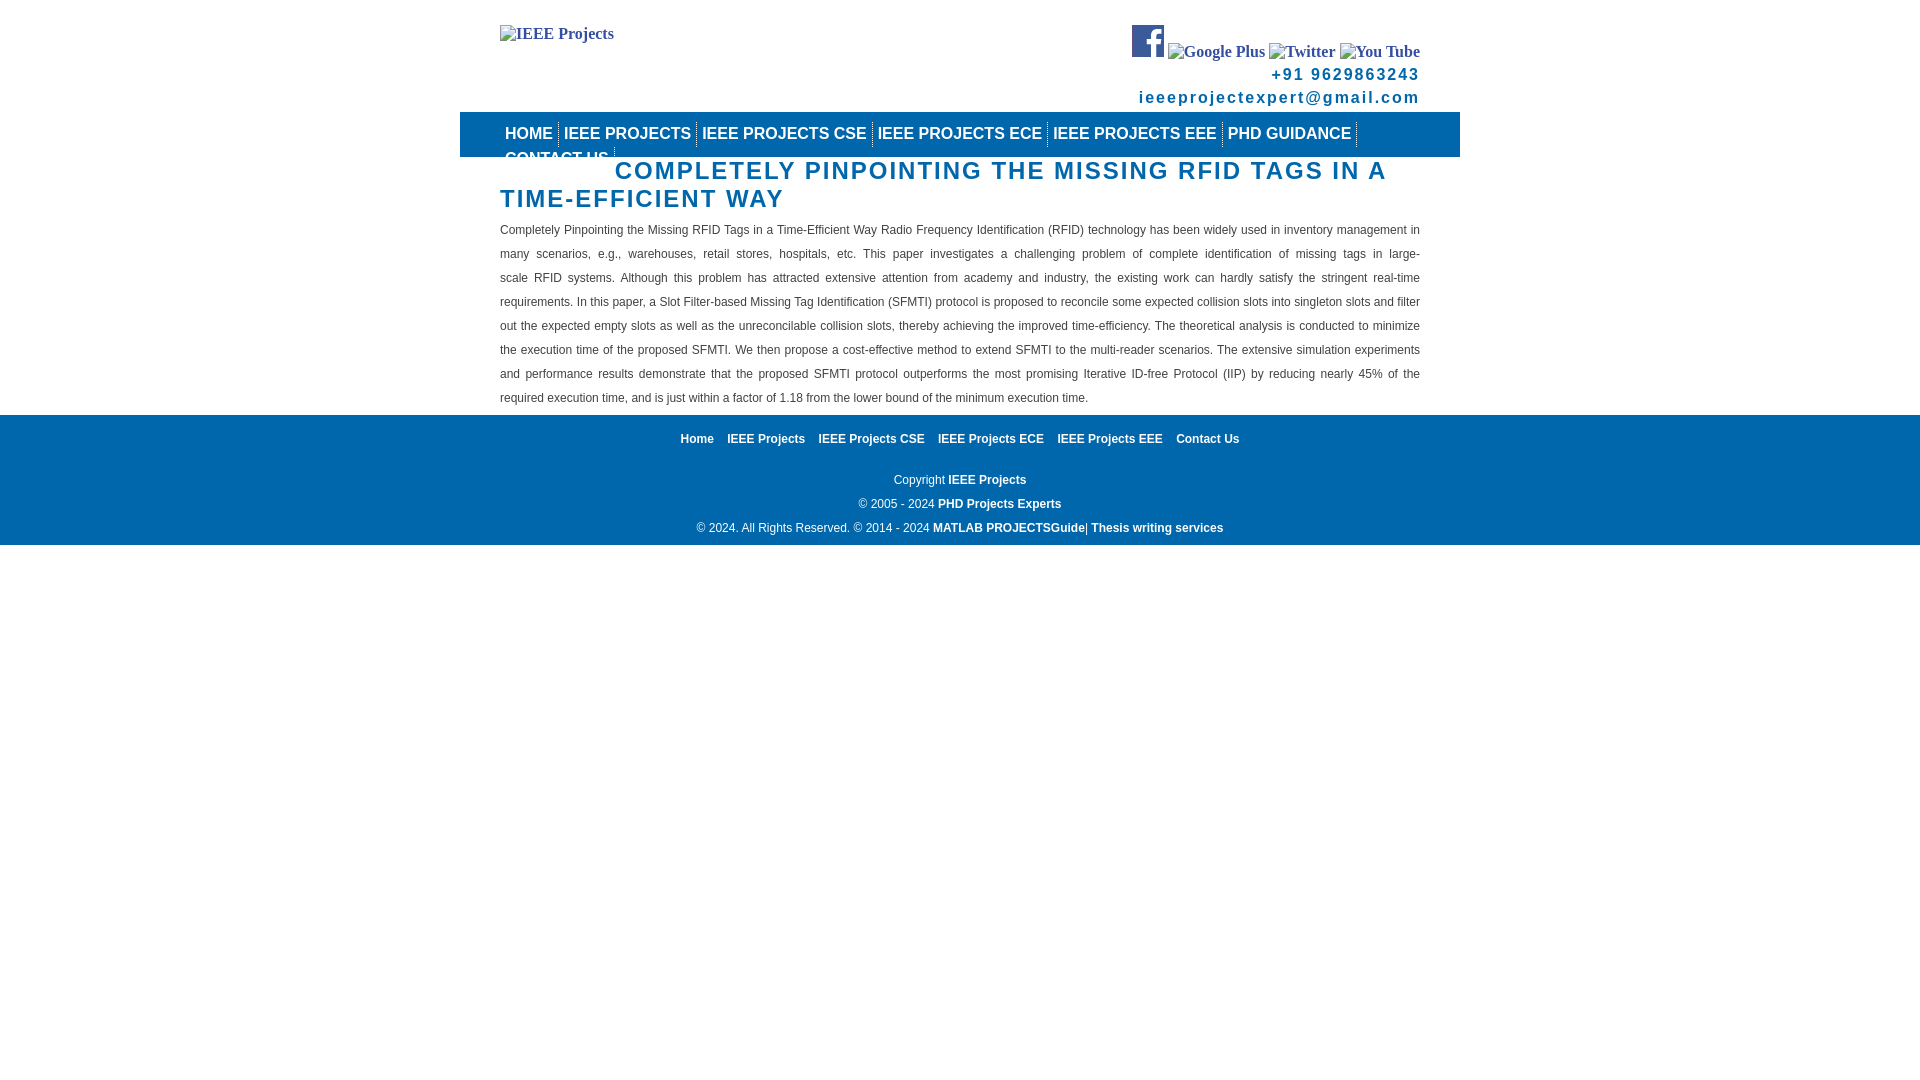 Image resolution: width=1920 pixels, height=1080 pixels. I want to click on IEEE PROJECTS EEE, so click(1134, 133).